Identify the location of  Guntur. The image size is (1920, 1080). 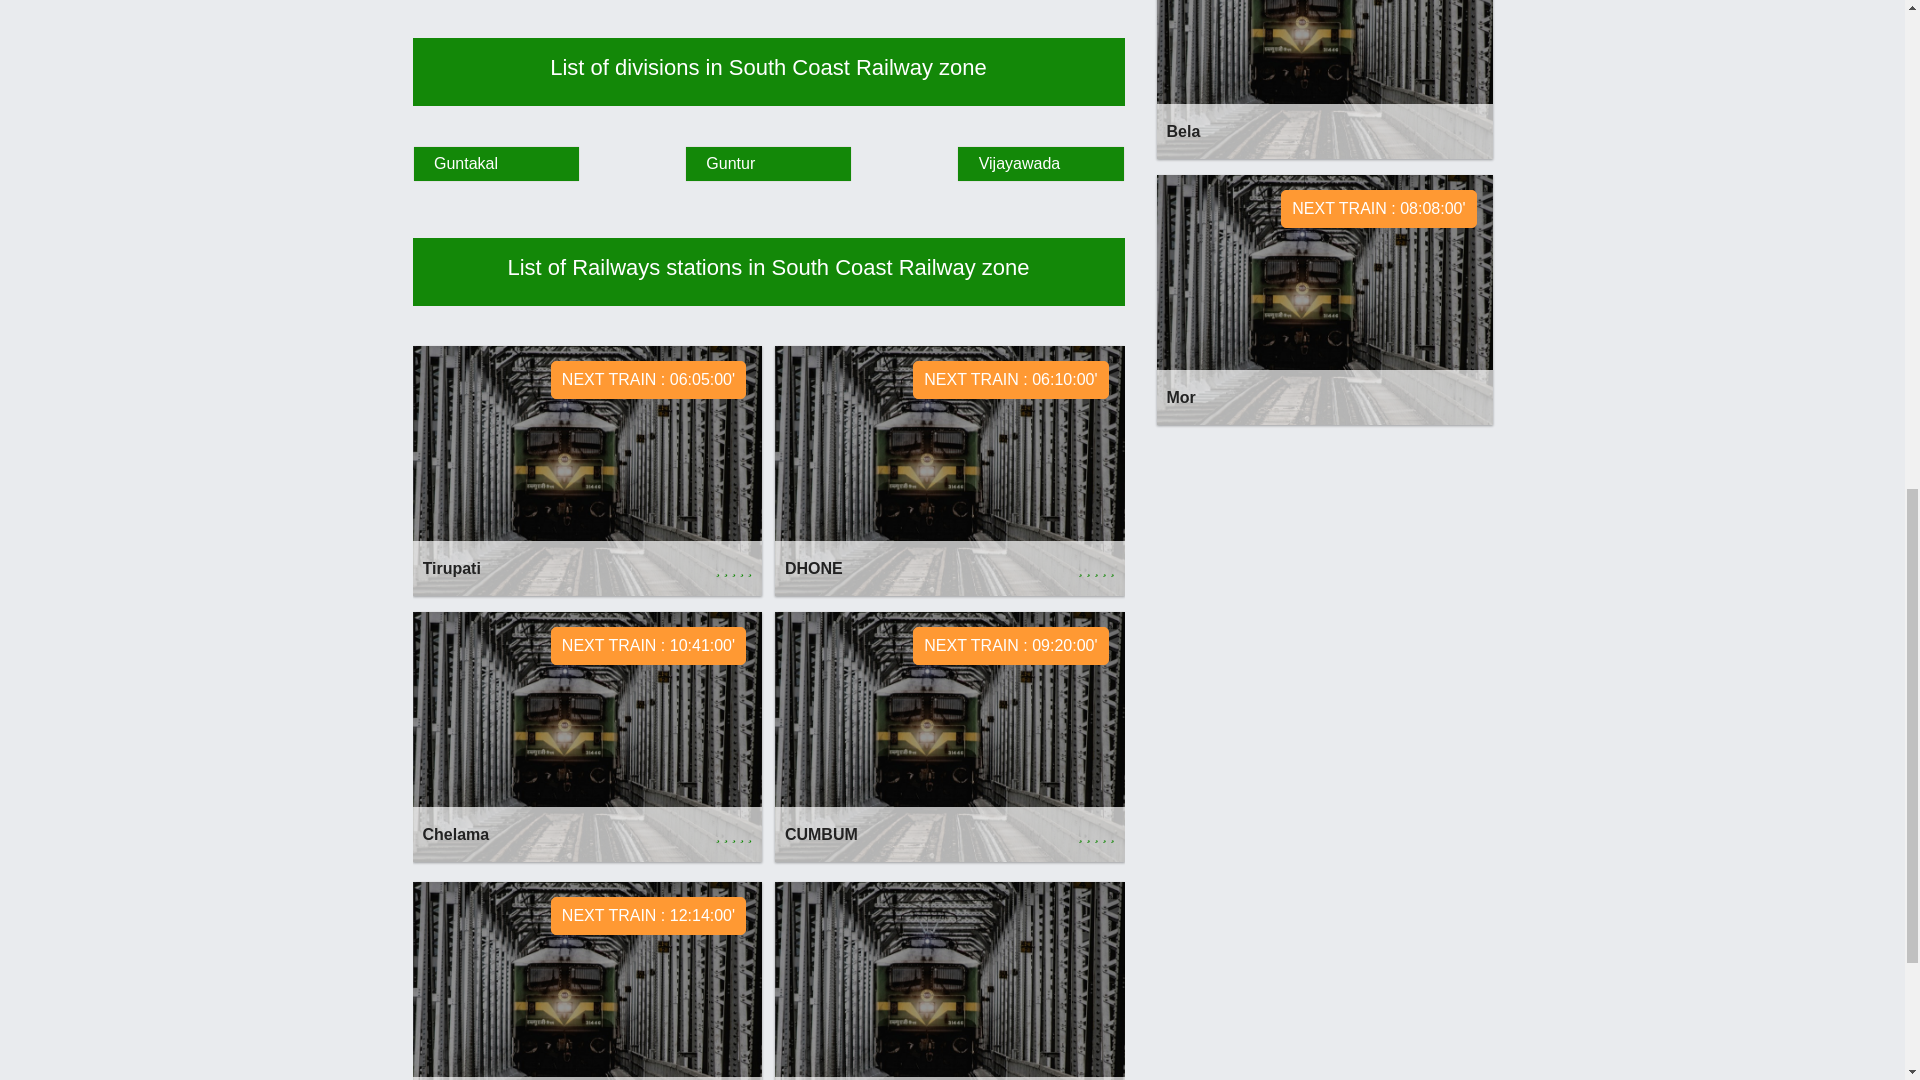
(1323, 79).